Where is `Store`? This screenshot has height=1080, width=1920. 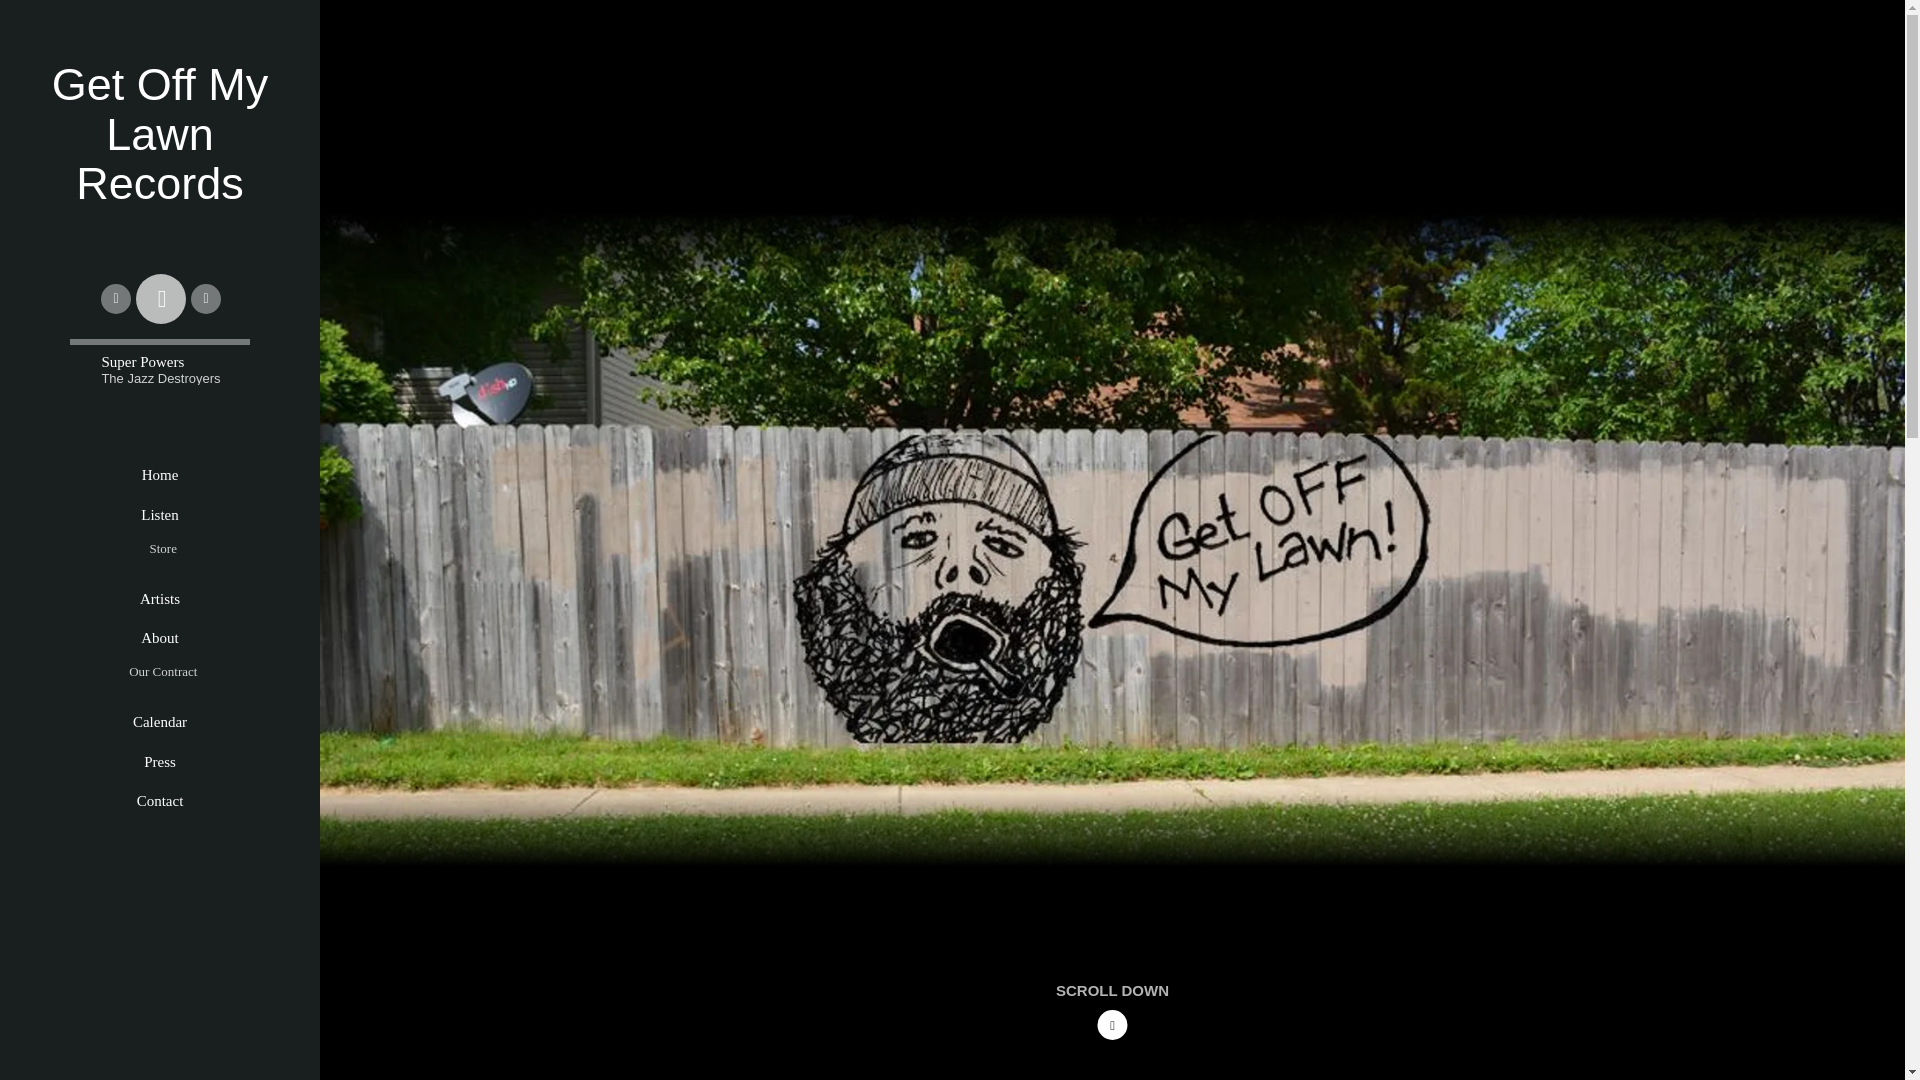
Store is located at coordinates (164, 548).